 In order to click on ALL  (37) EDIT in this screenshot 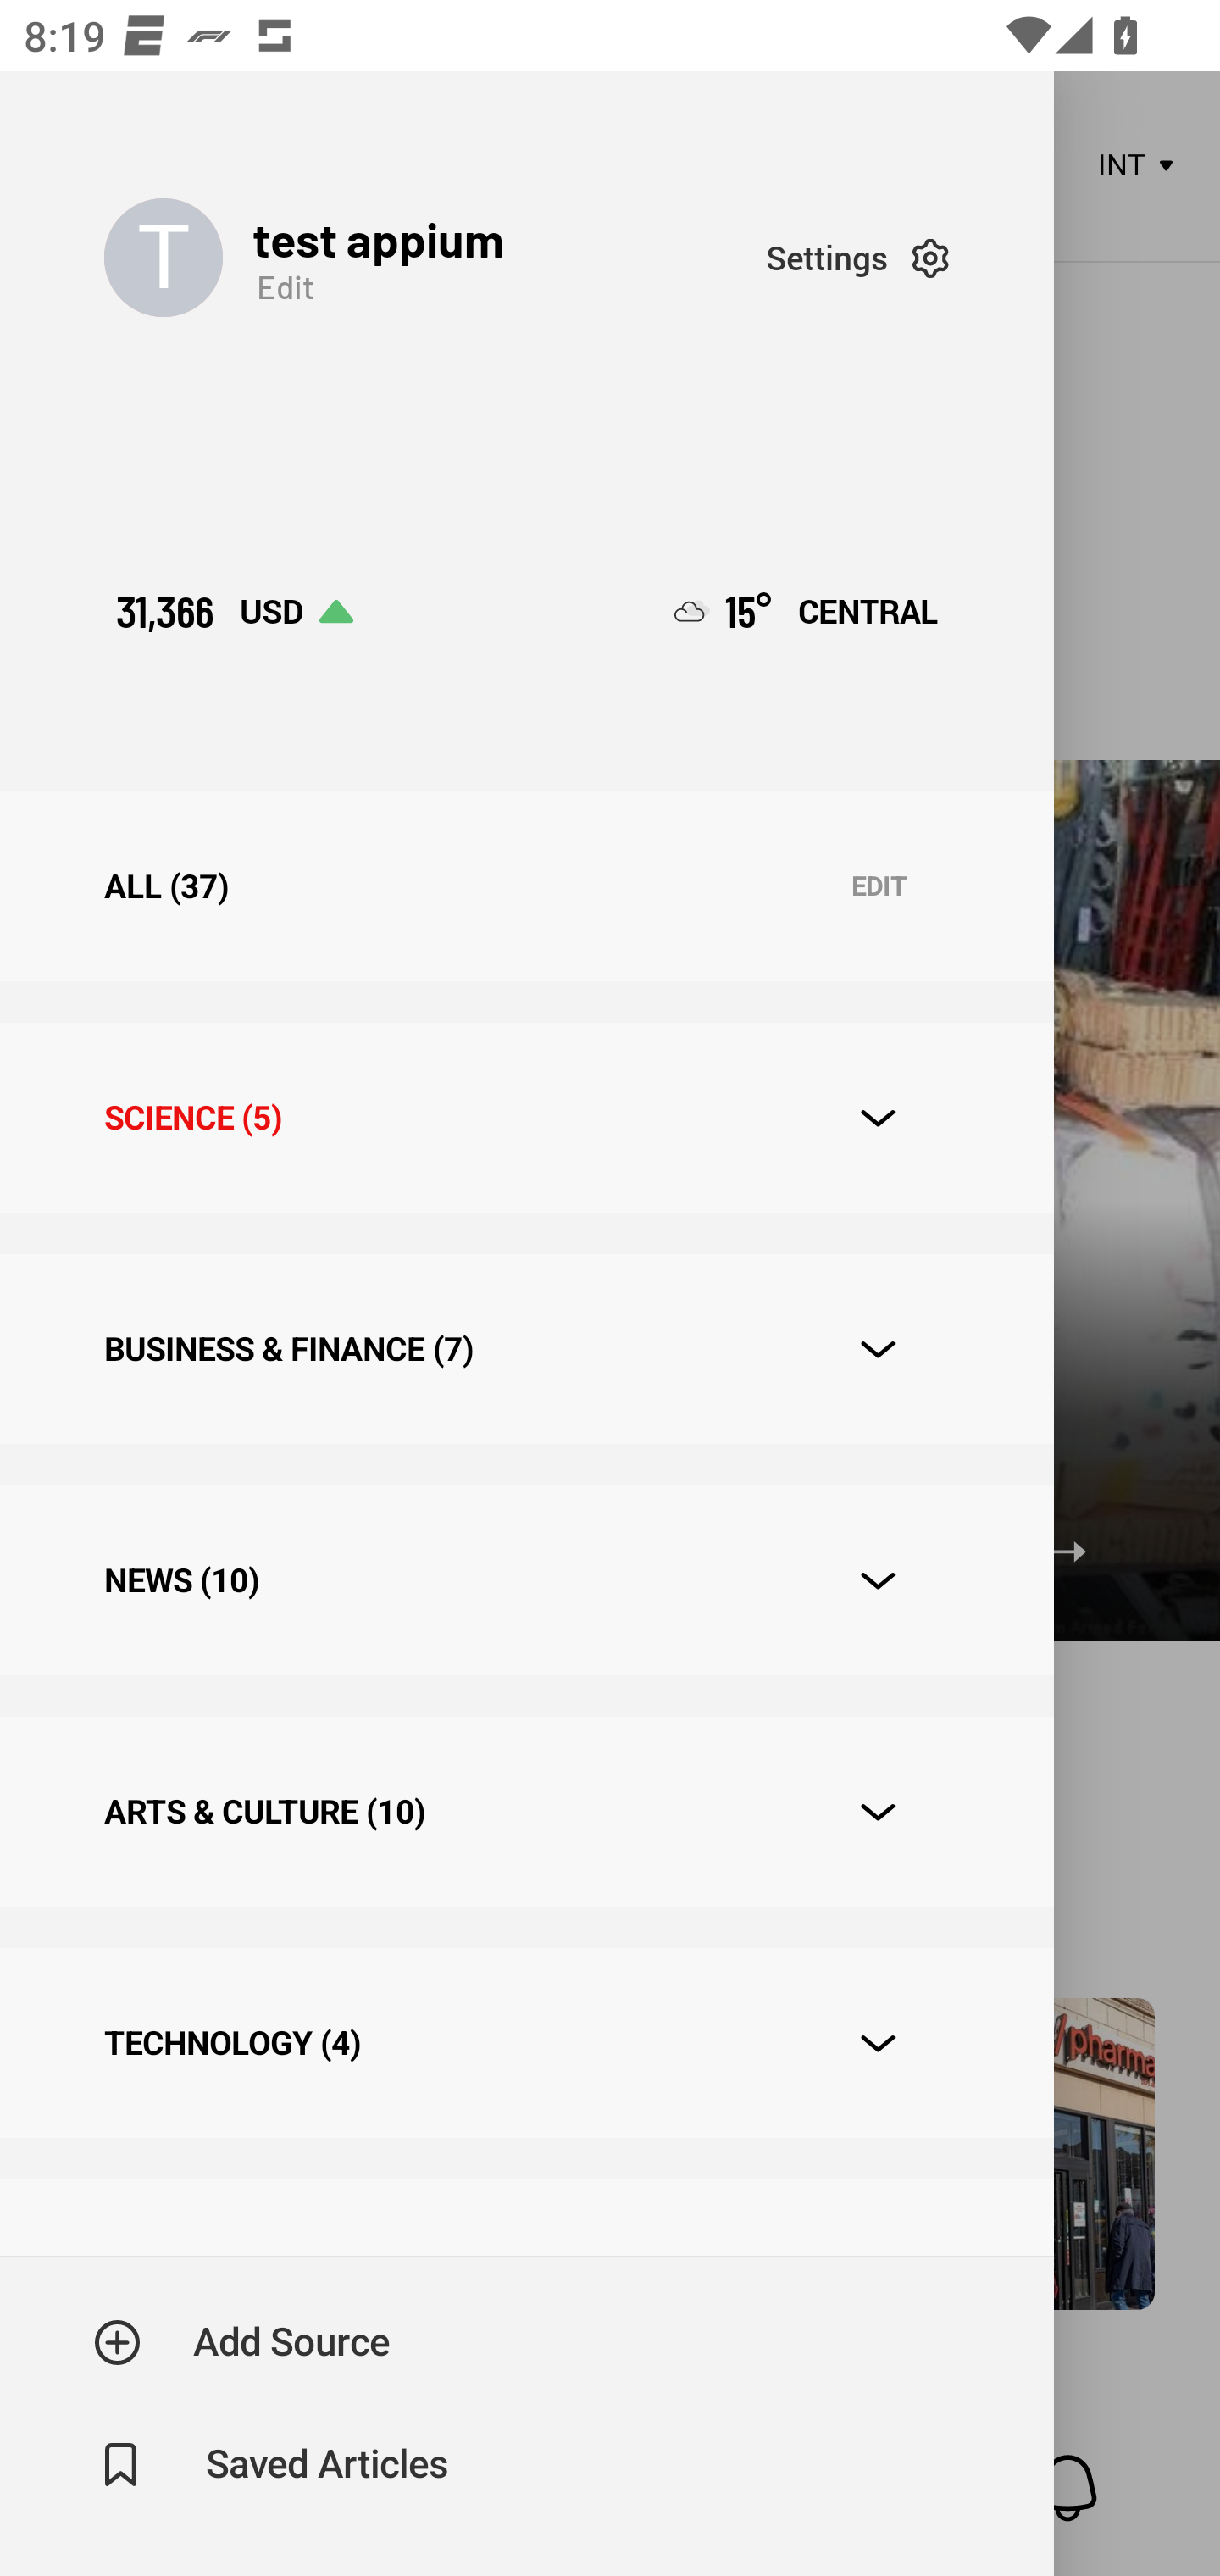, I will do `click(526, 886)`.